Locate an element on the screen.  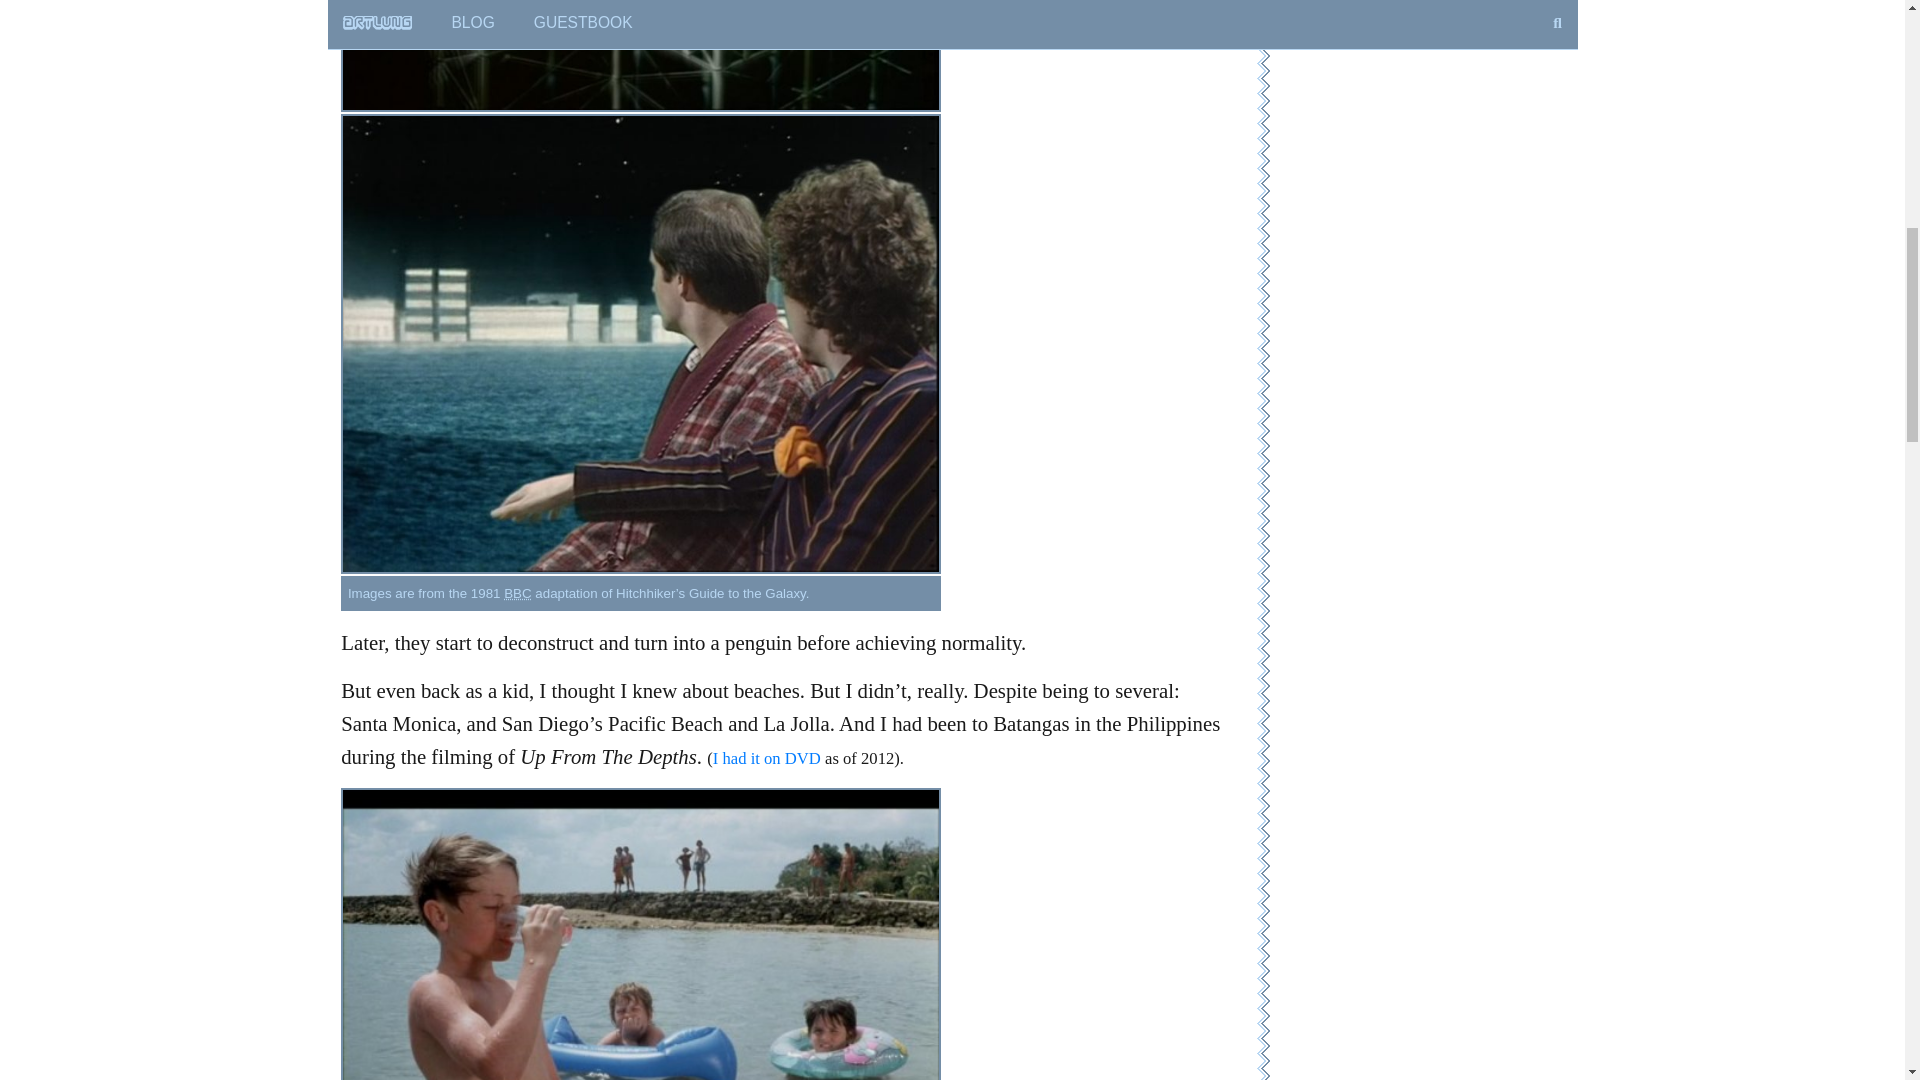
I had it on DVD is located at coordinates (766, 758).